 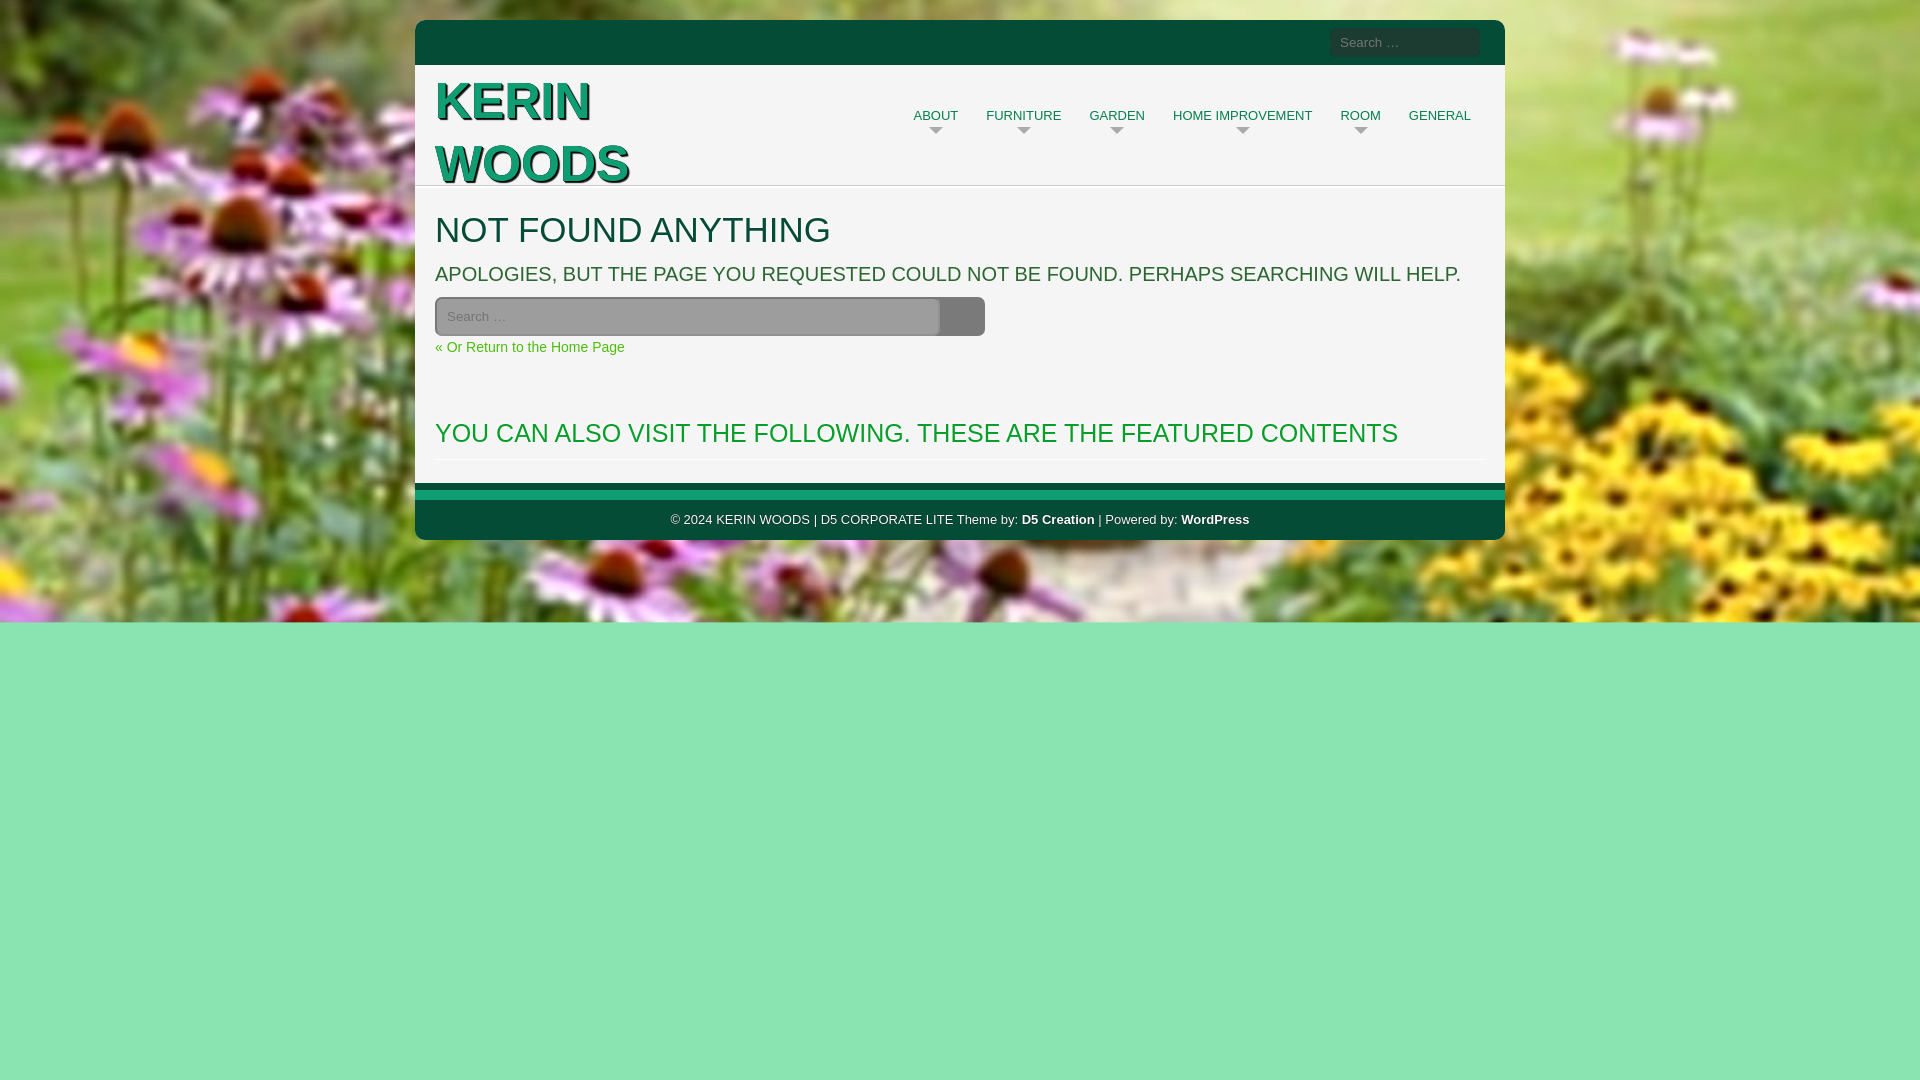 I want to click on Browse the Home Page, so click(x=530, y=347).